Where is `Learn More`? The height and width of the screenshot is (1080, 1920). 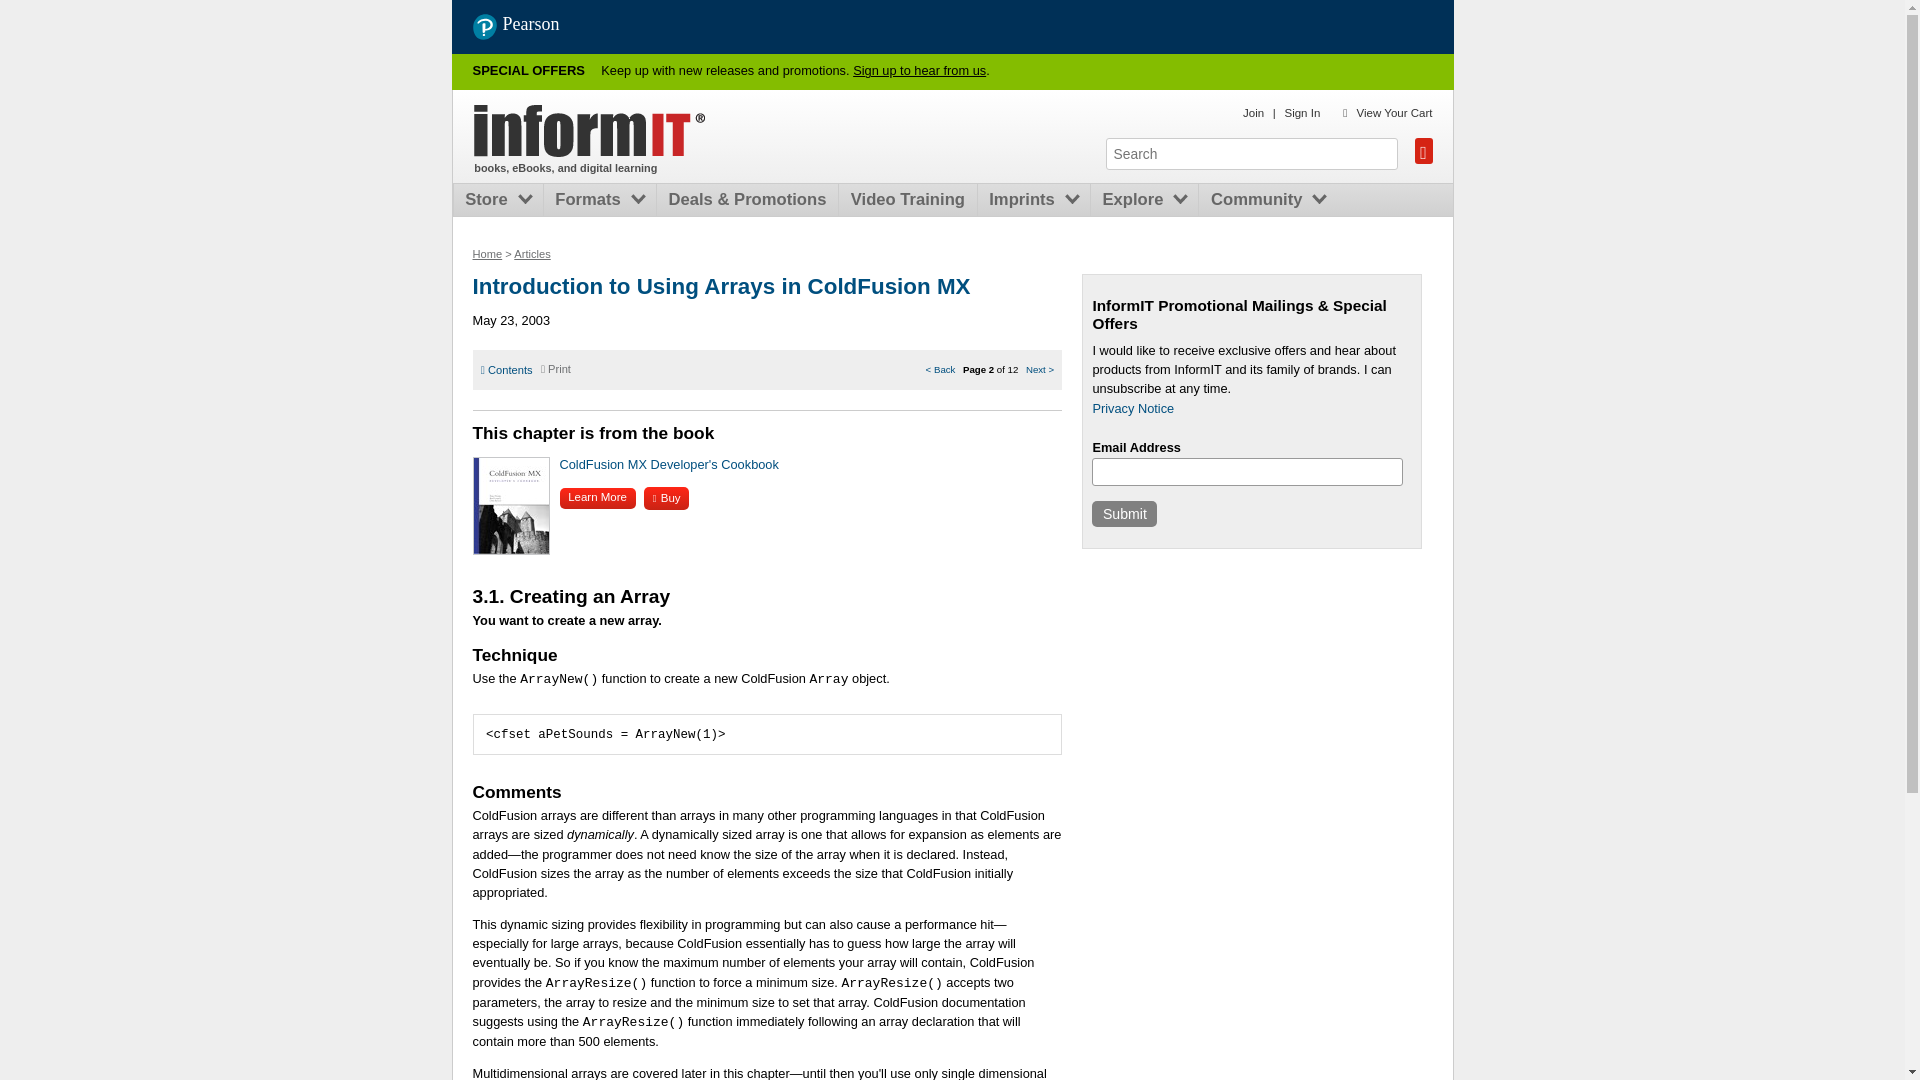
Learn More is located at coordinates (598, 498).